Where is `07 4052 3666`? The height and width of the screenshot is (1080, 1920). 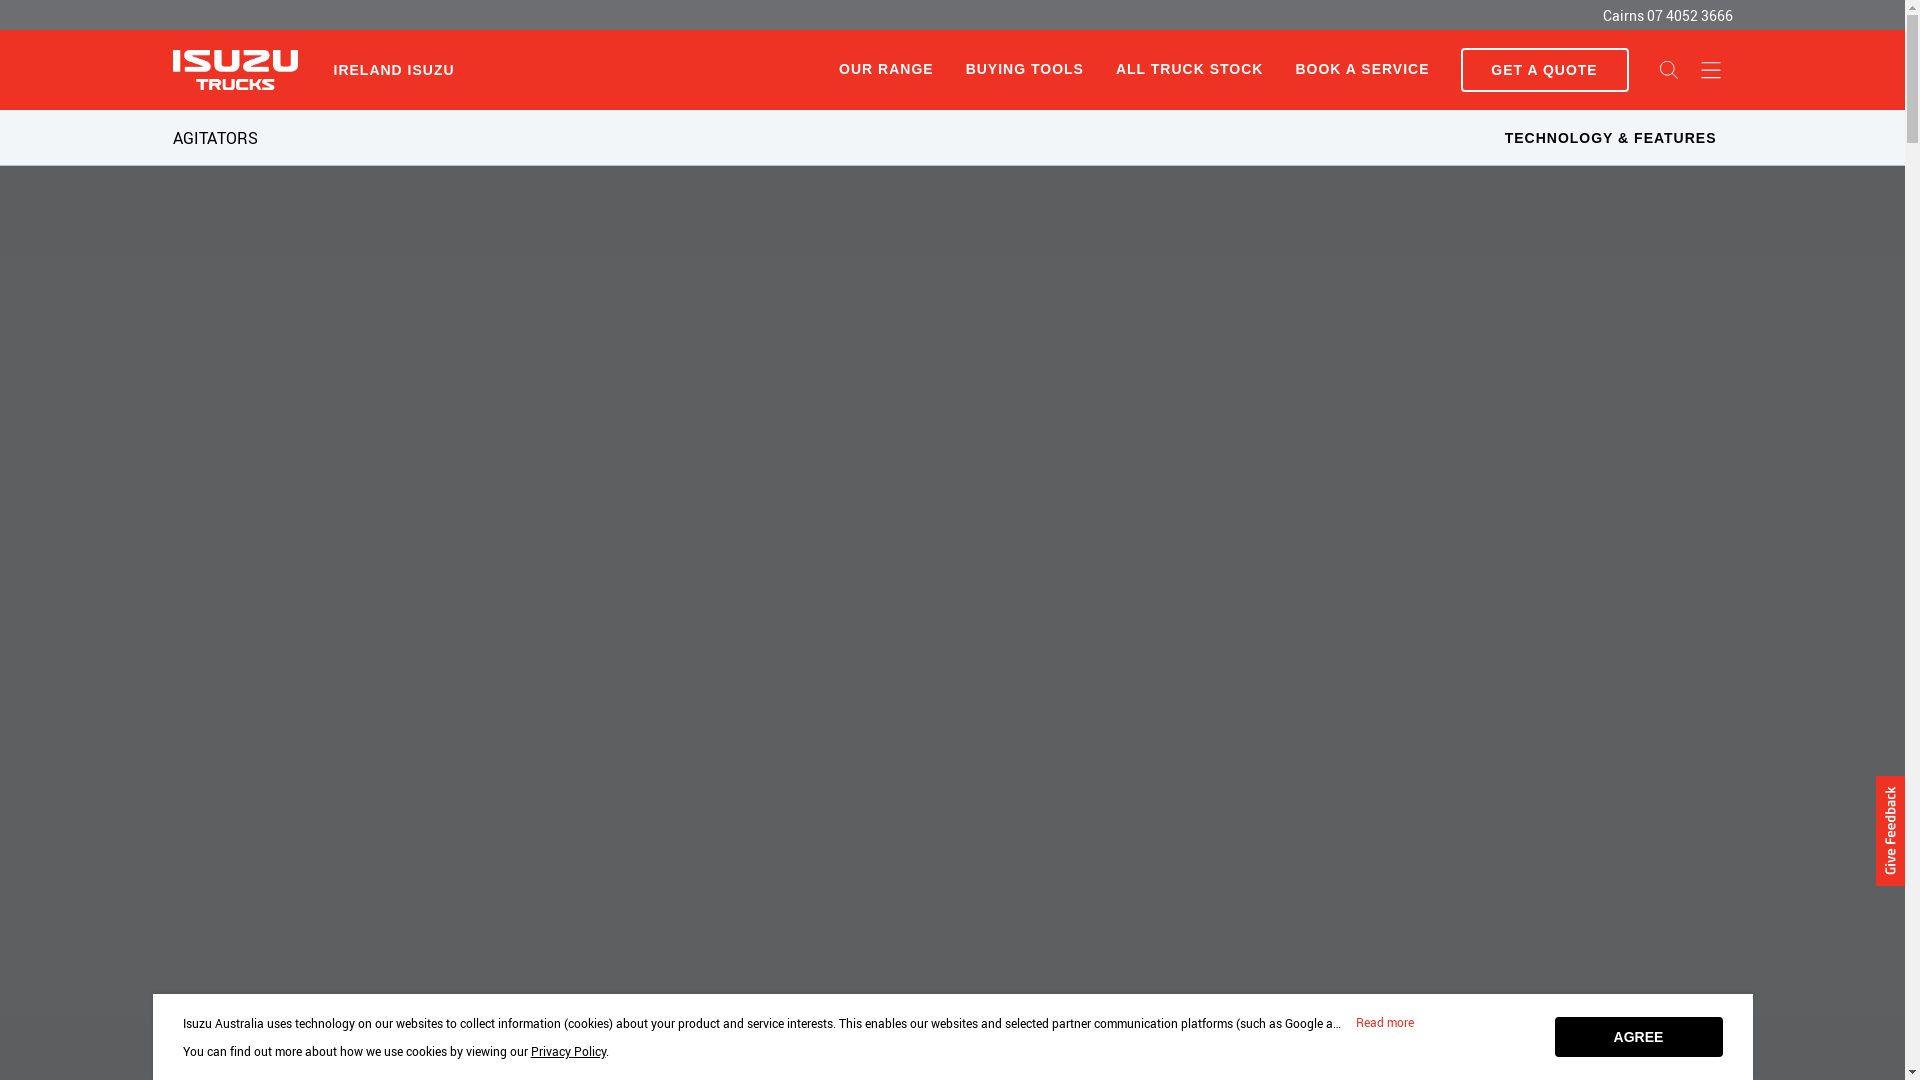
07 4052 3666 is located at coordinates (1689, 16).